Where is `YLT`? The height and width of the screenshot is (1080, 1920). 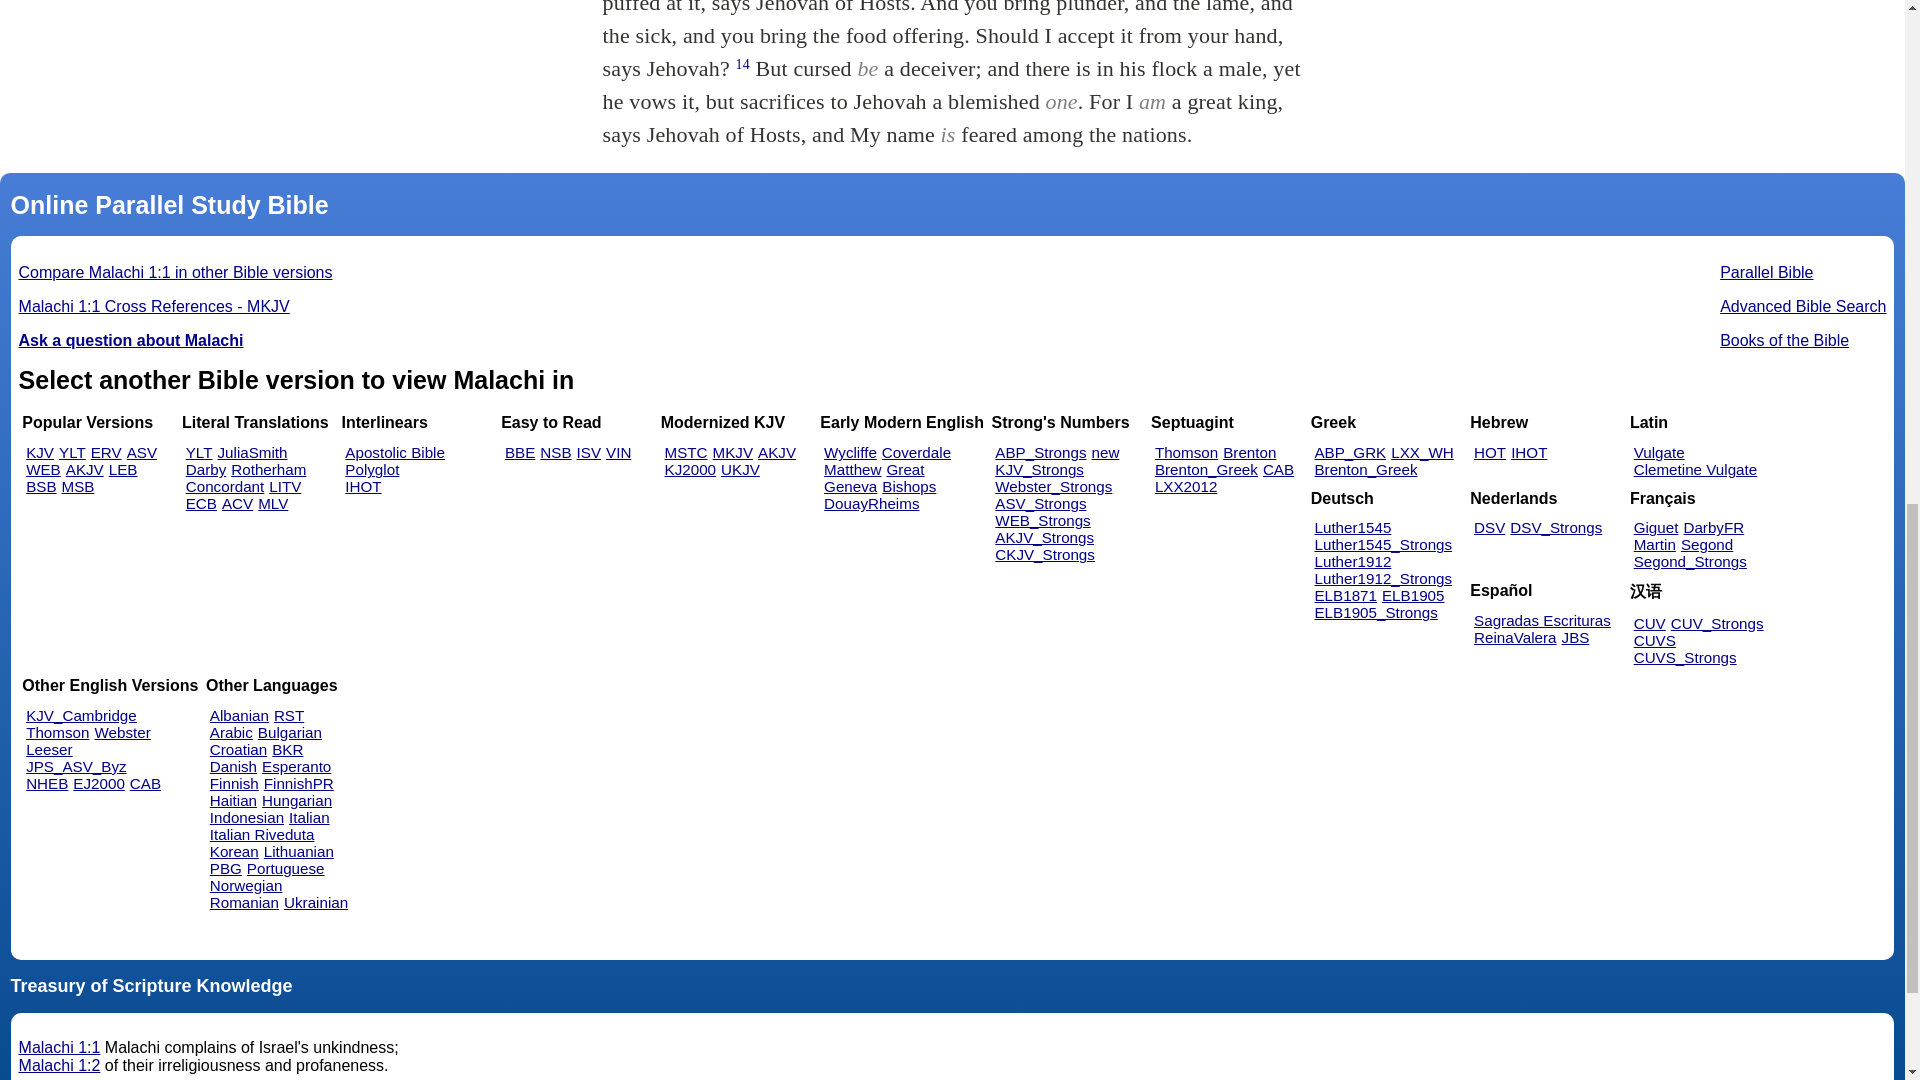 YLT is located at coordinates (200, 452).